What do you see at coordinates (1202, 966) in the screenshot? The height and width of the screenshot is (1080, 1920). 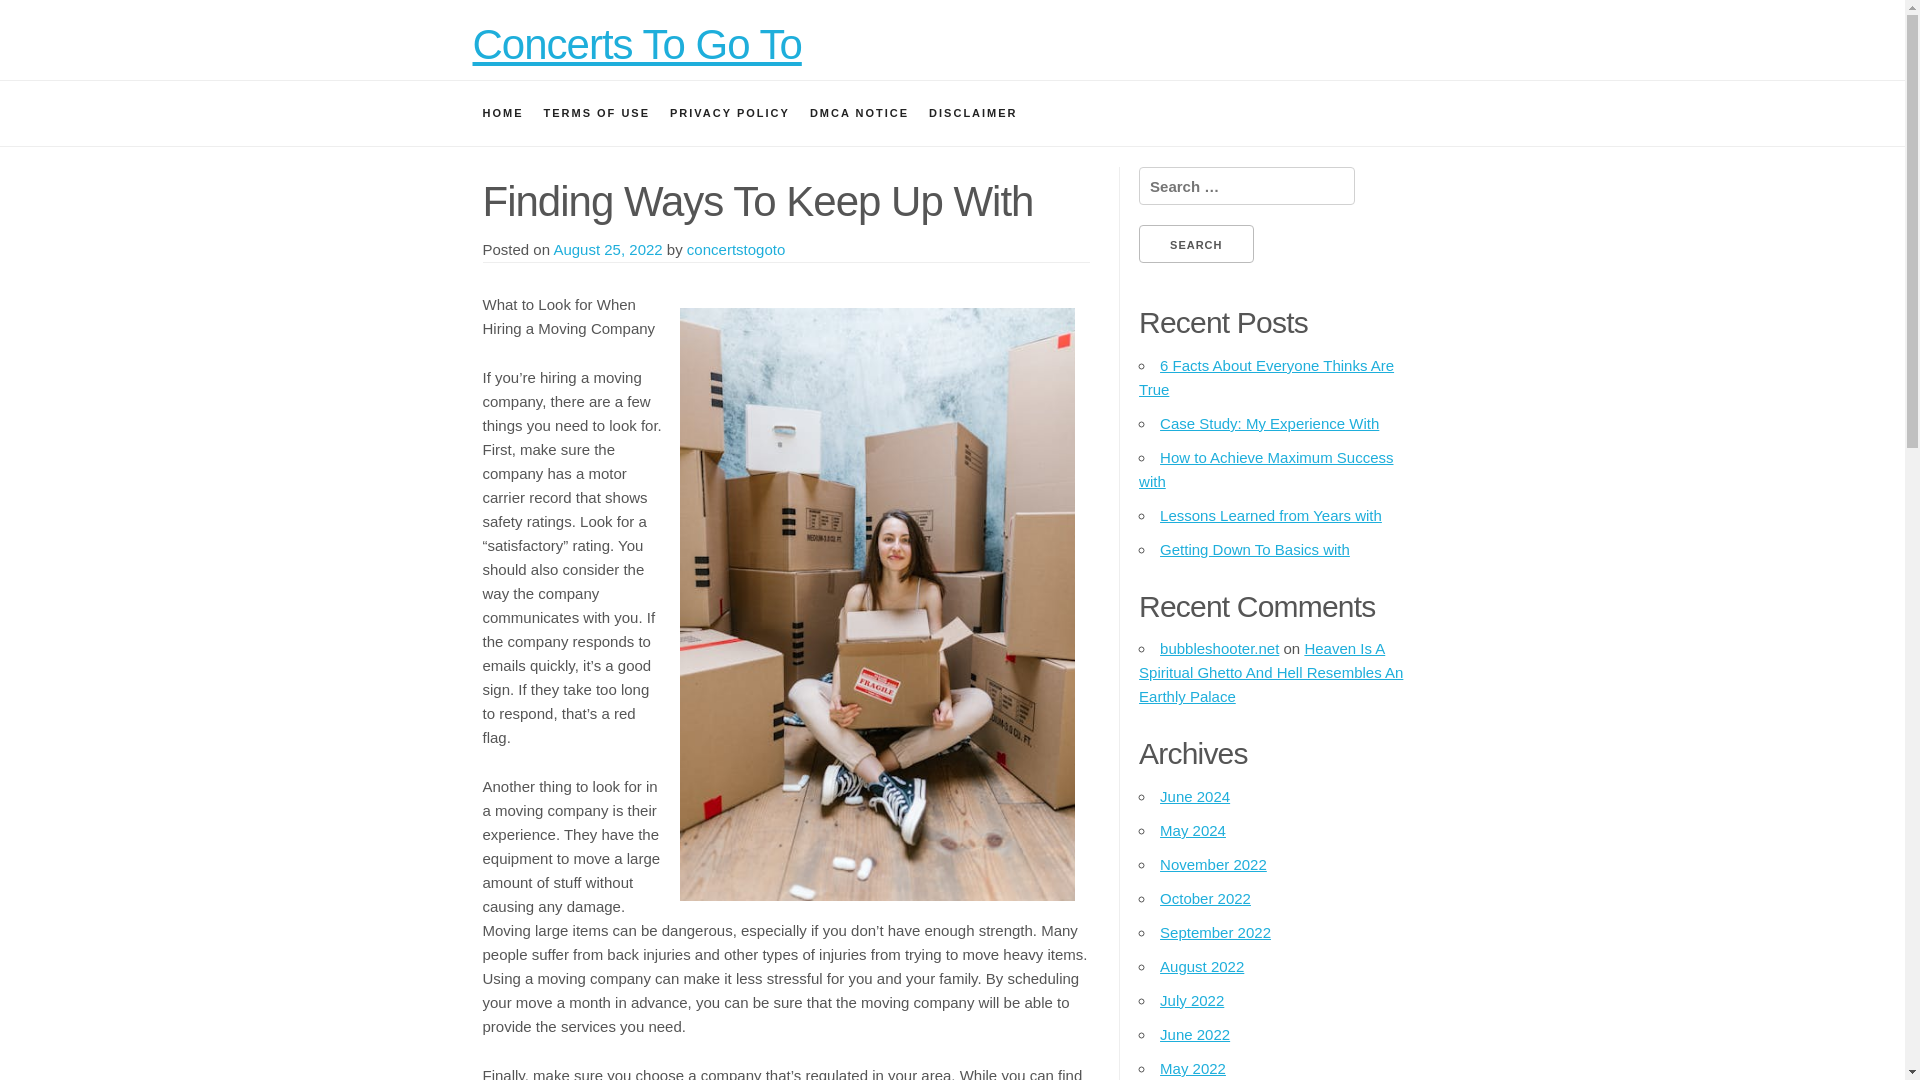 I see `August 2022` at bounding box center [1202, 966].